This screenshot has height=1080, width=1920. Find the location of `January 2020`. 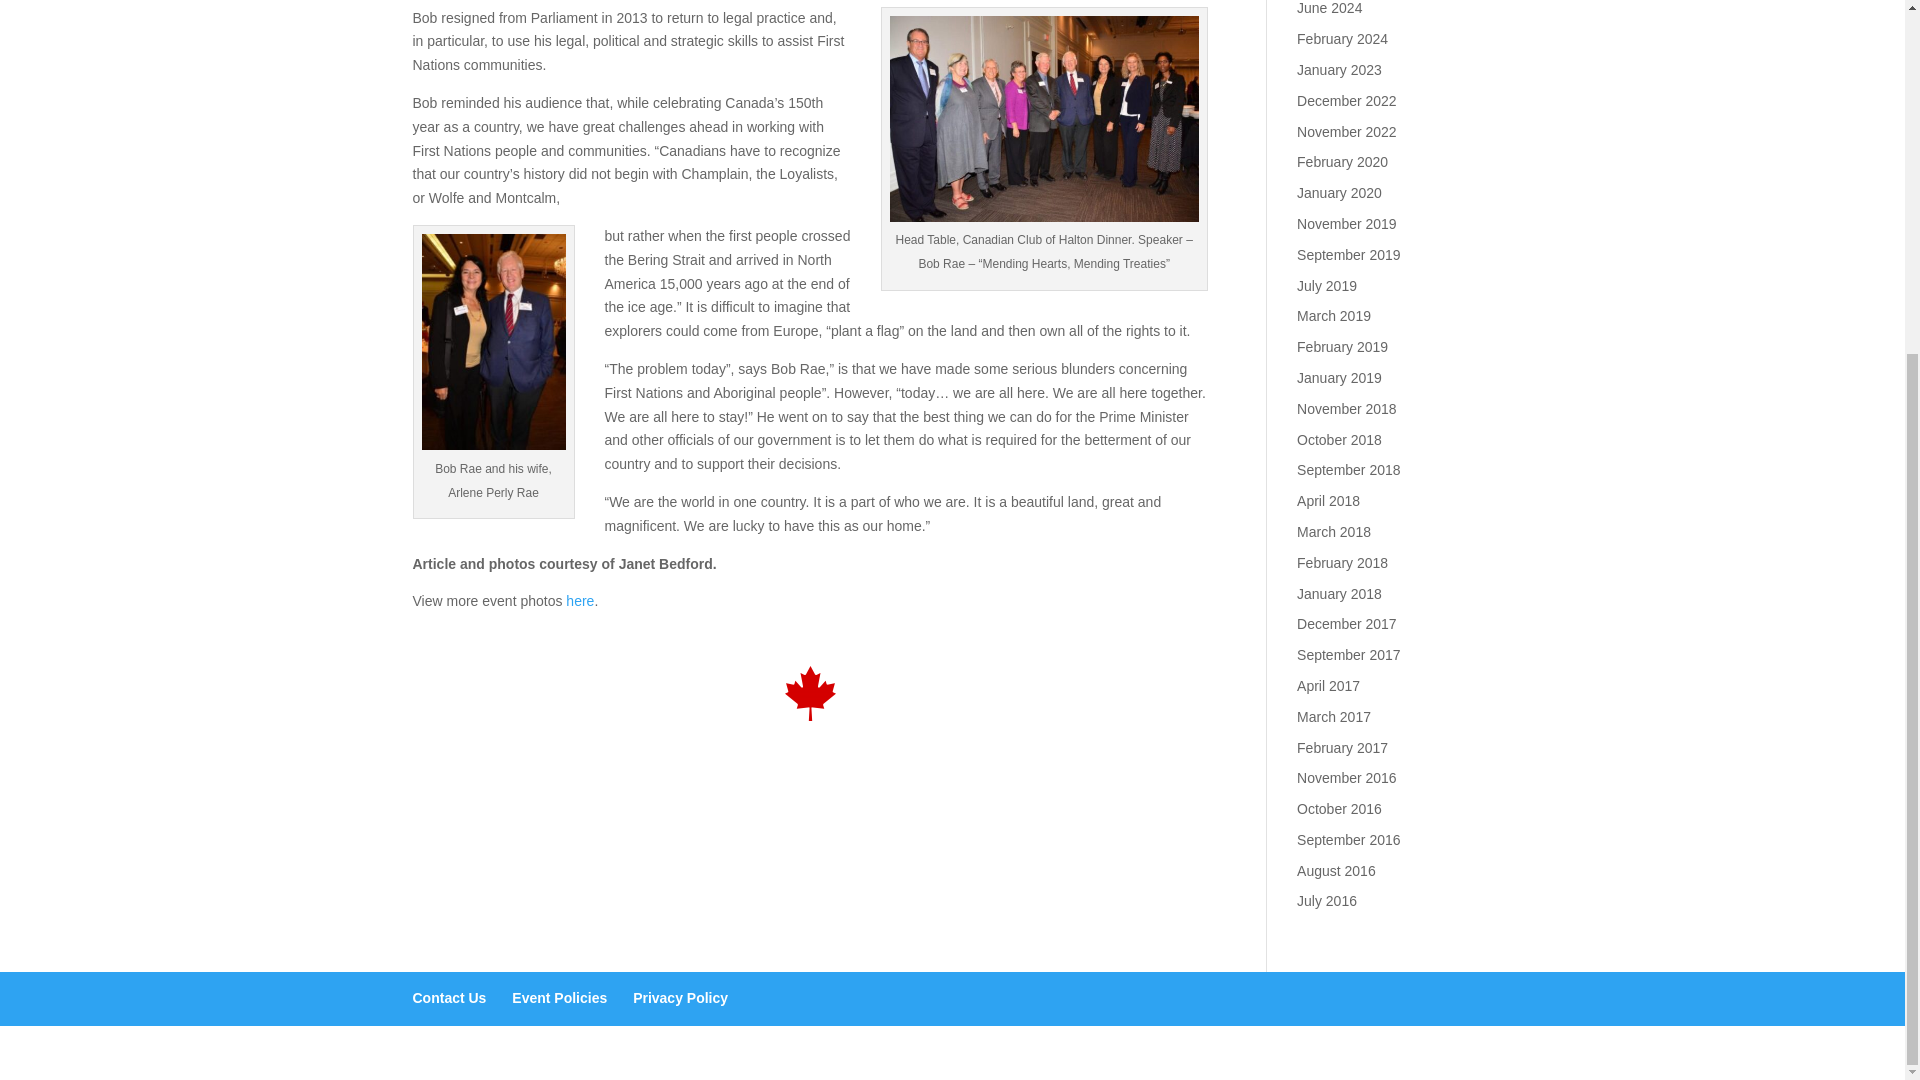

January 2020 is located at coordinates (1340, 192).